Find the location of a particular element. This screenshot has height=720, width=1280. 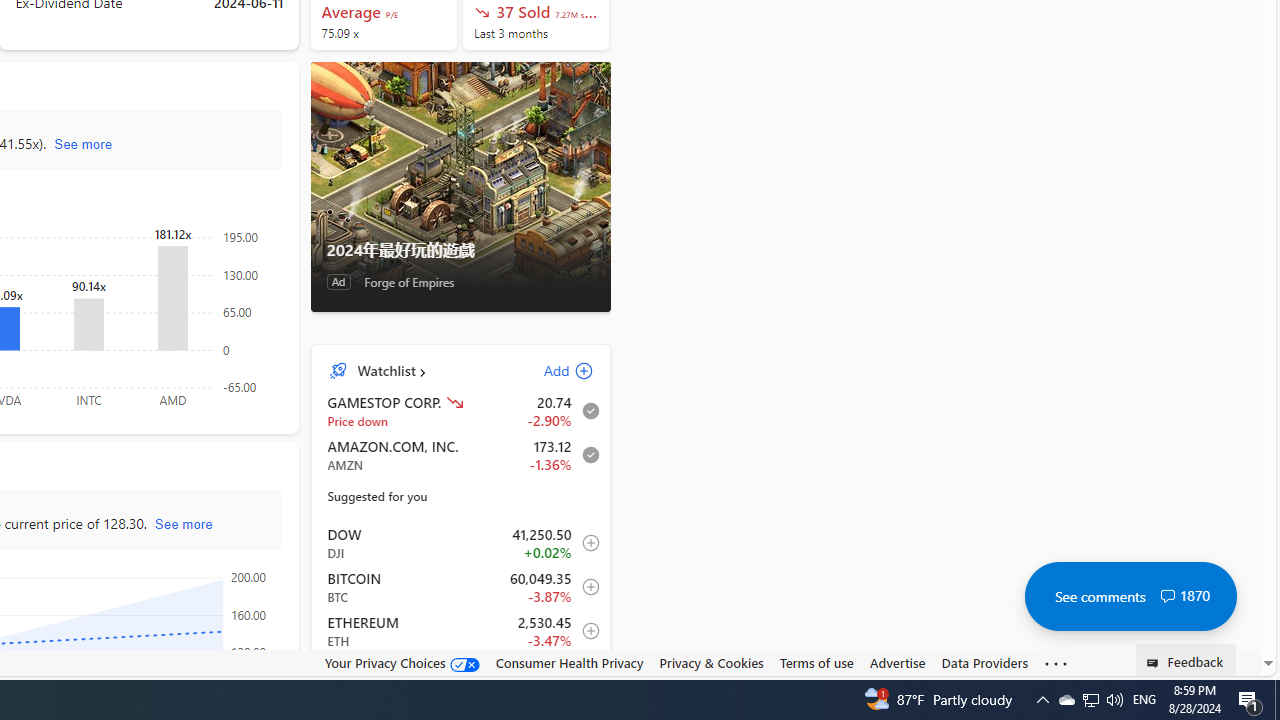

Privacy & Cookies is located at coordinates (712, 663).